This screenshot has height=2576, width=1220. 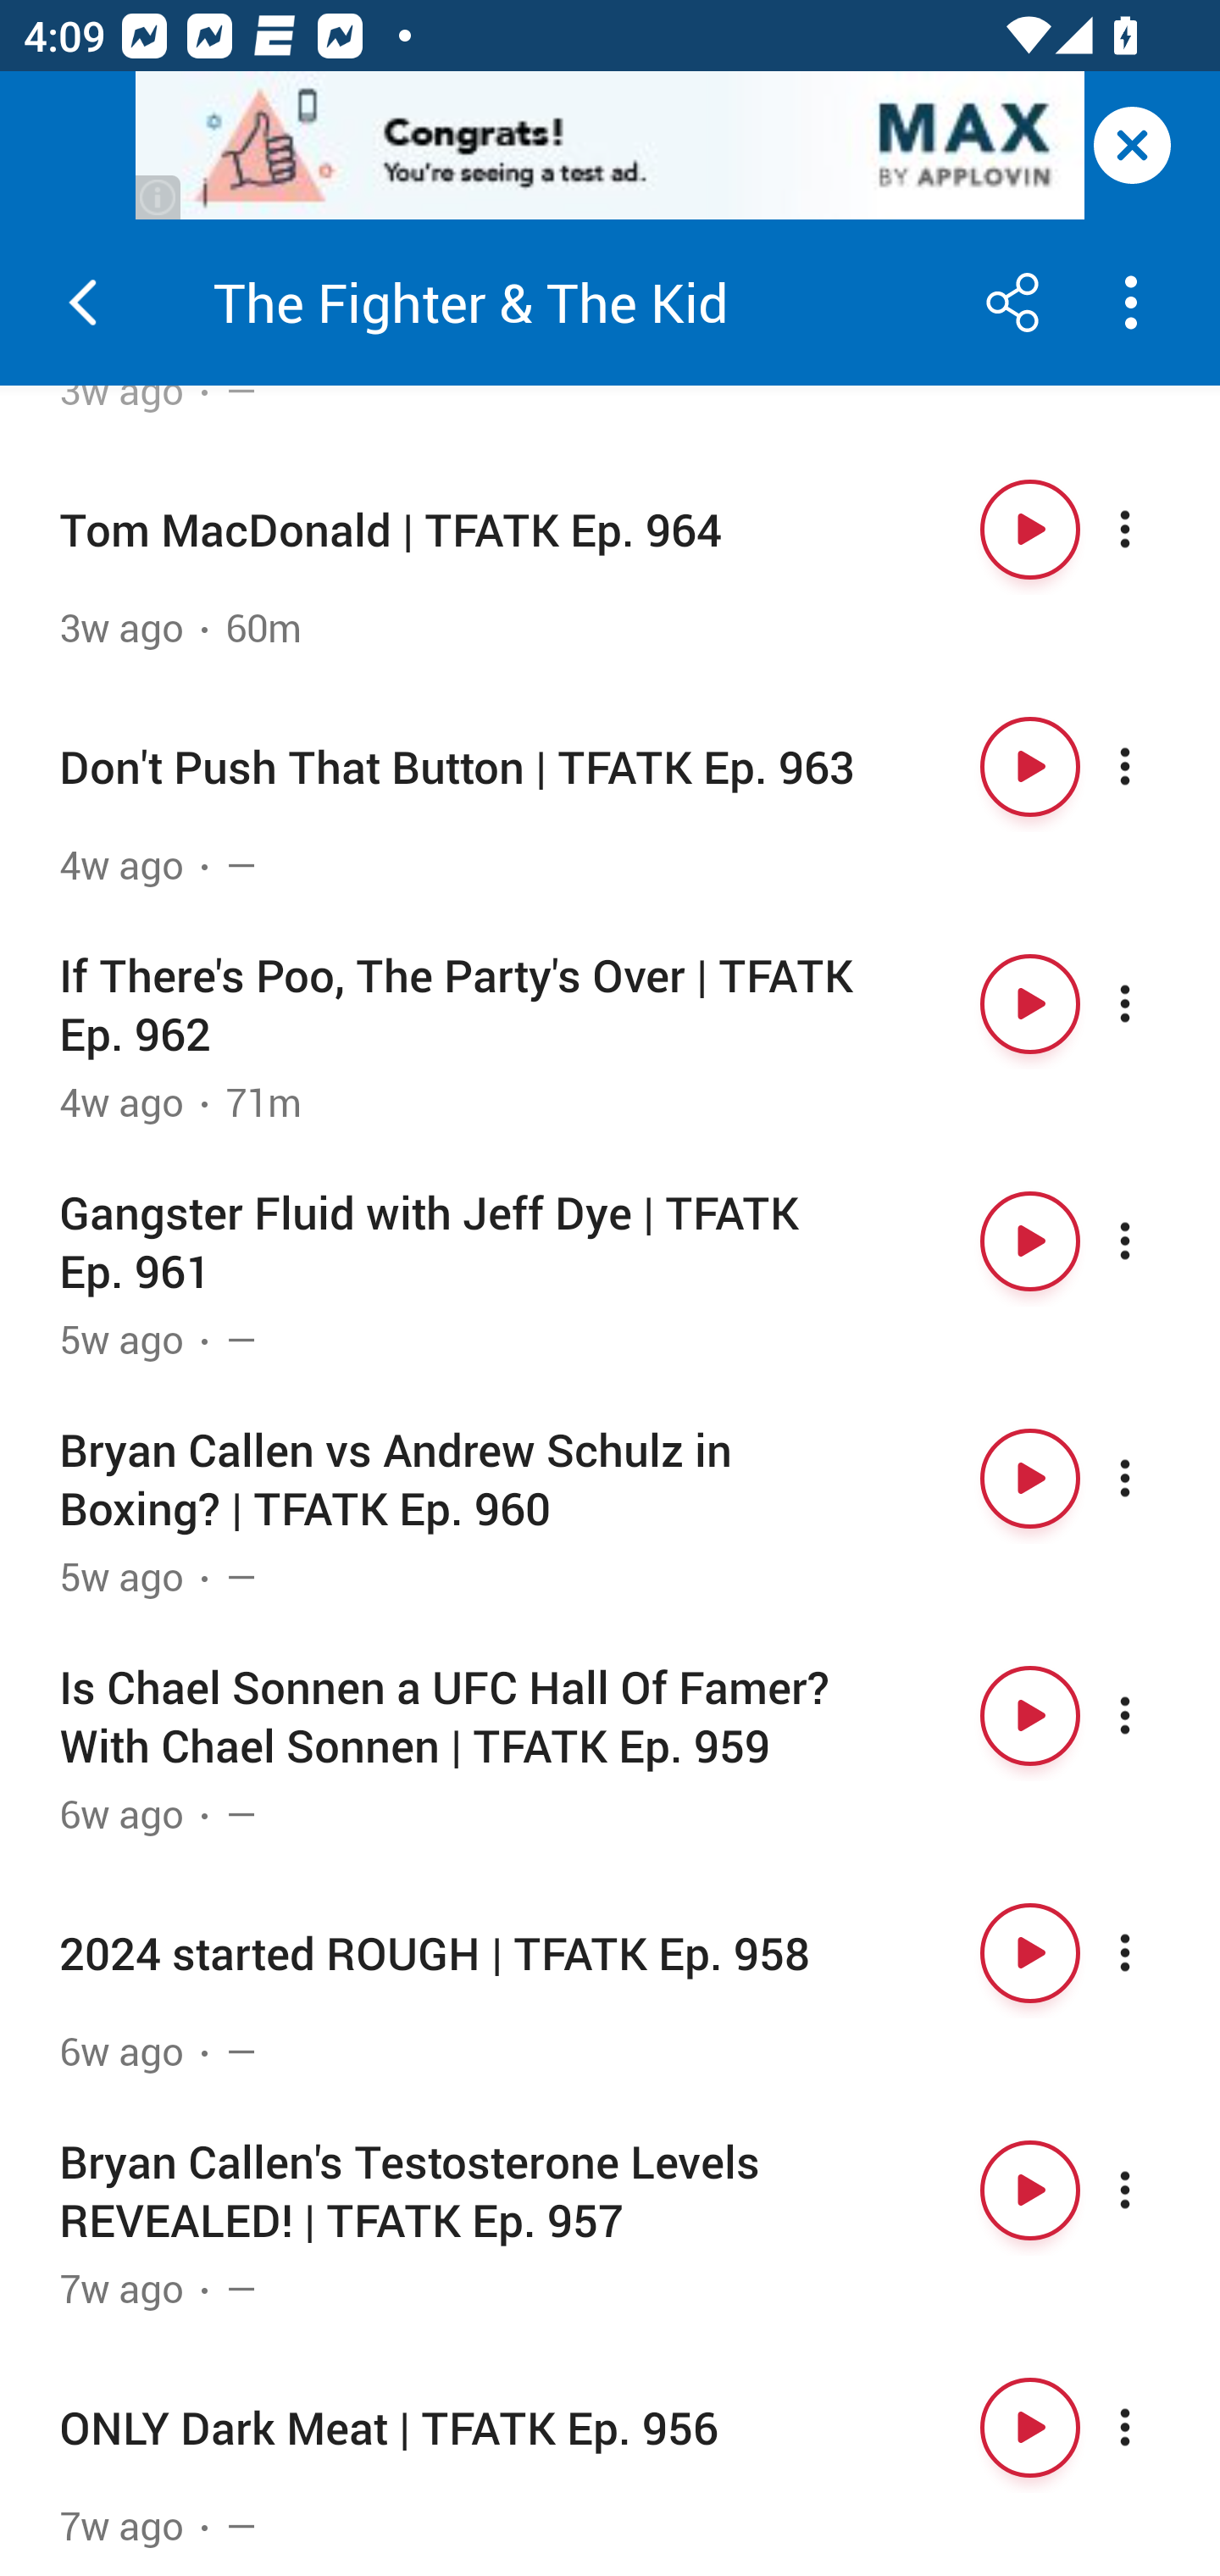 What do you see at coordinates (1154, 1003) in the screenshot?
I see `More options` at bounding box center [1154, 1003].